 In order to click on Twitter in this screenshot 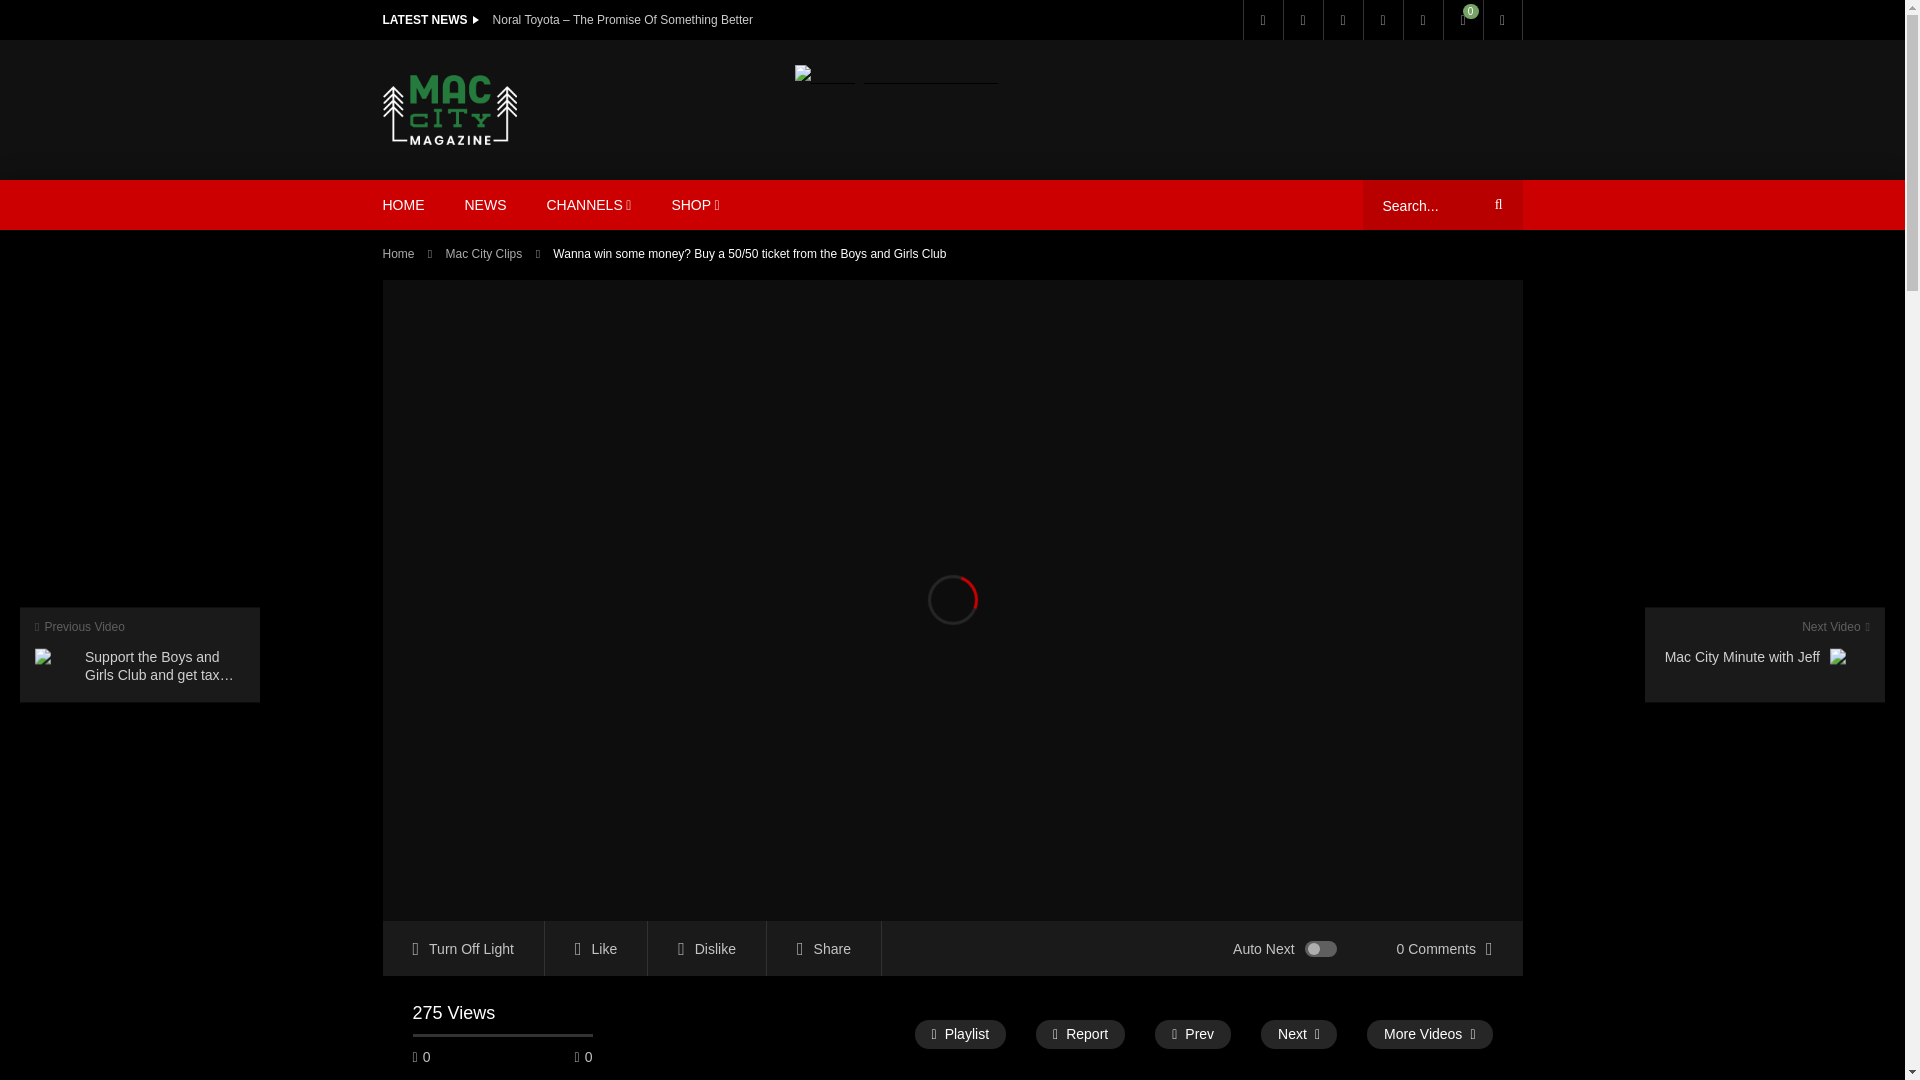, I will do `click(1302, 20)`.